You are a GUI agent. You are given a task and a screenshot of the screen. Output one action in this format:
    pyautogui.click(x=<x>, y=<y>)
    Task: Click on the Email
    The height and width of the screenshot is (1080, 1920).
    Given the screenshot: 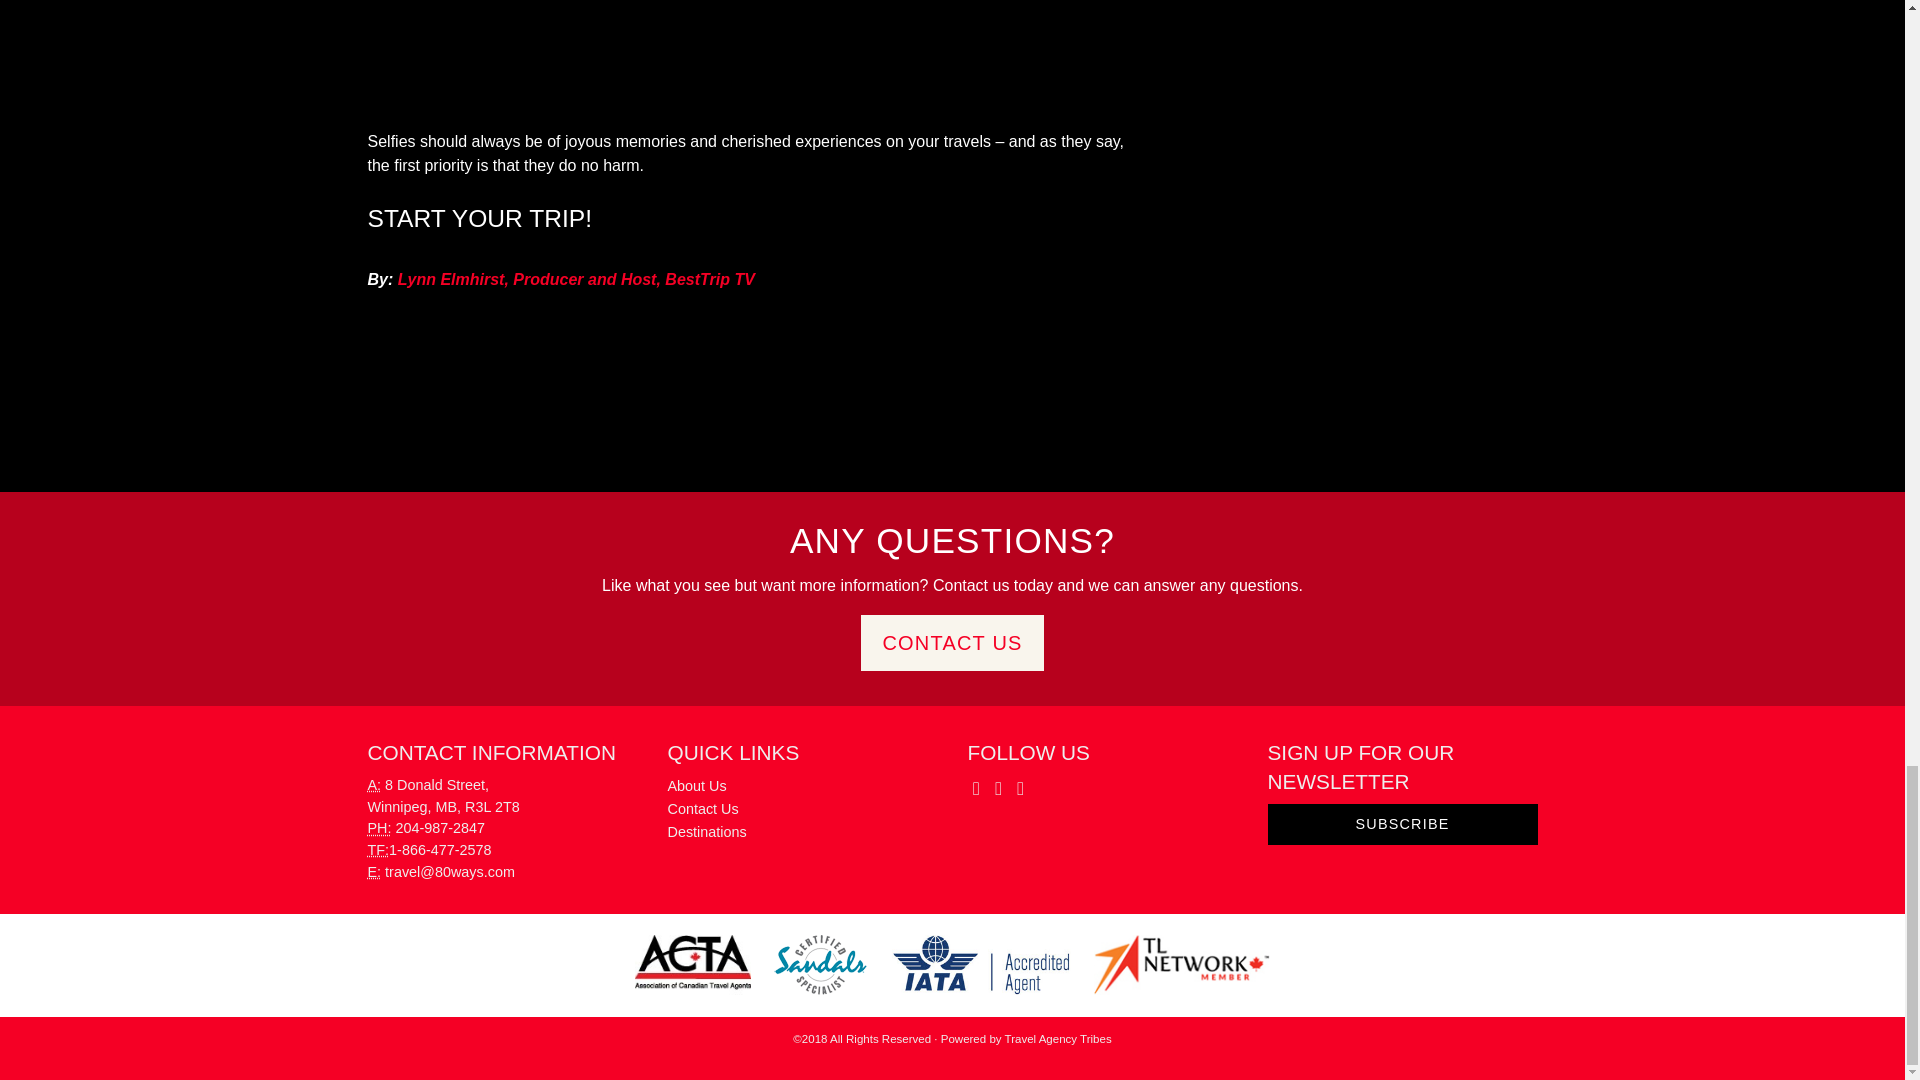 What is the action you would take?
    pyautogui.click(x=375, y=872)
    